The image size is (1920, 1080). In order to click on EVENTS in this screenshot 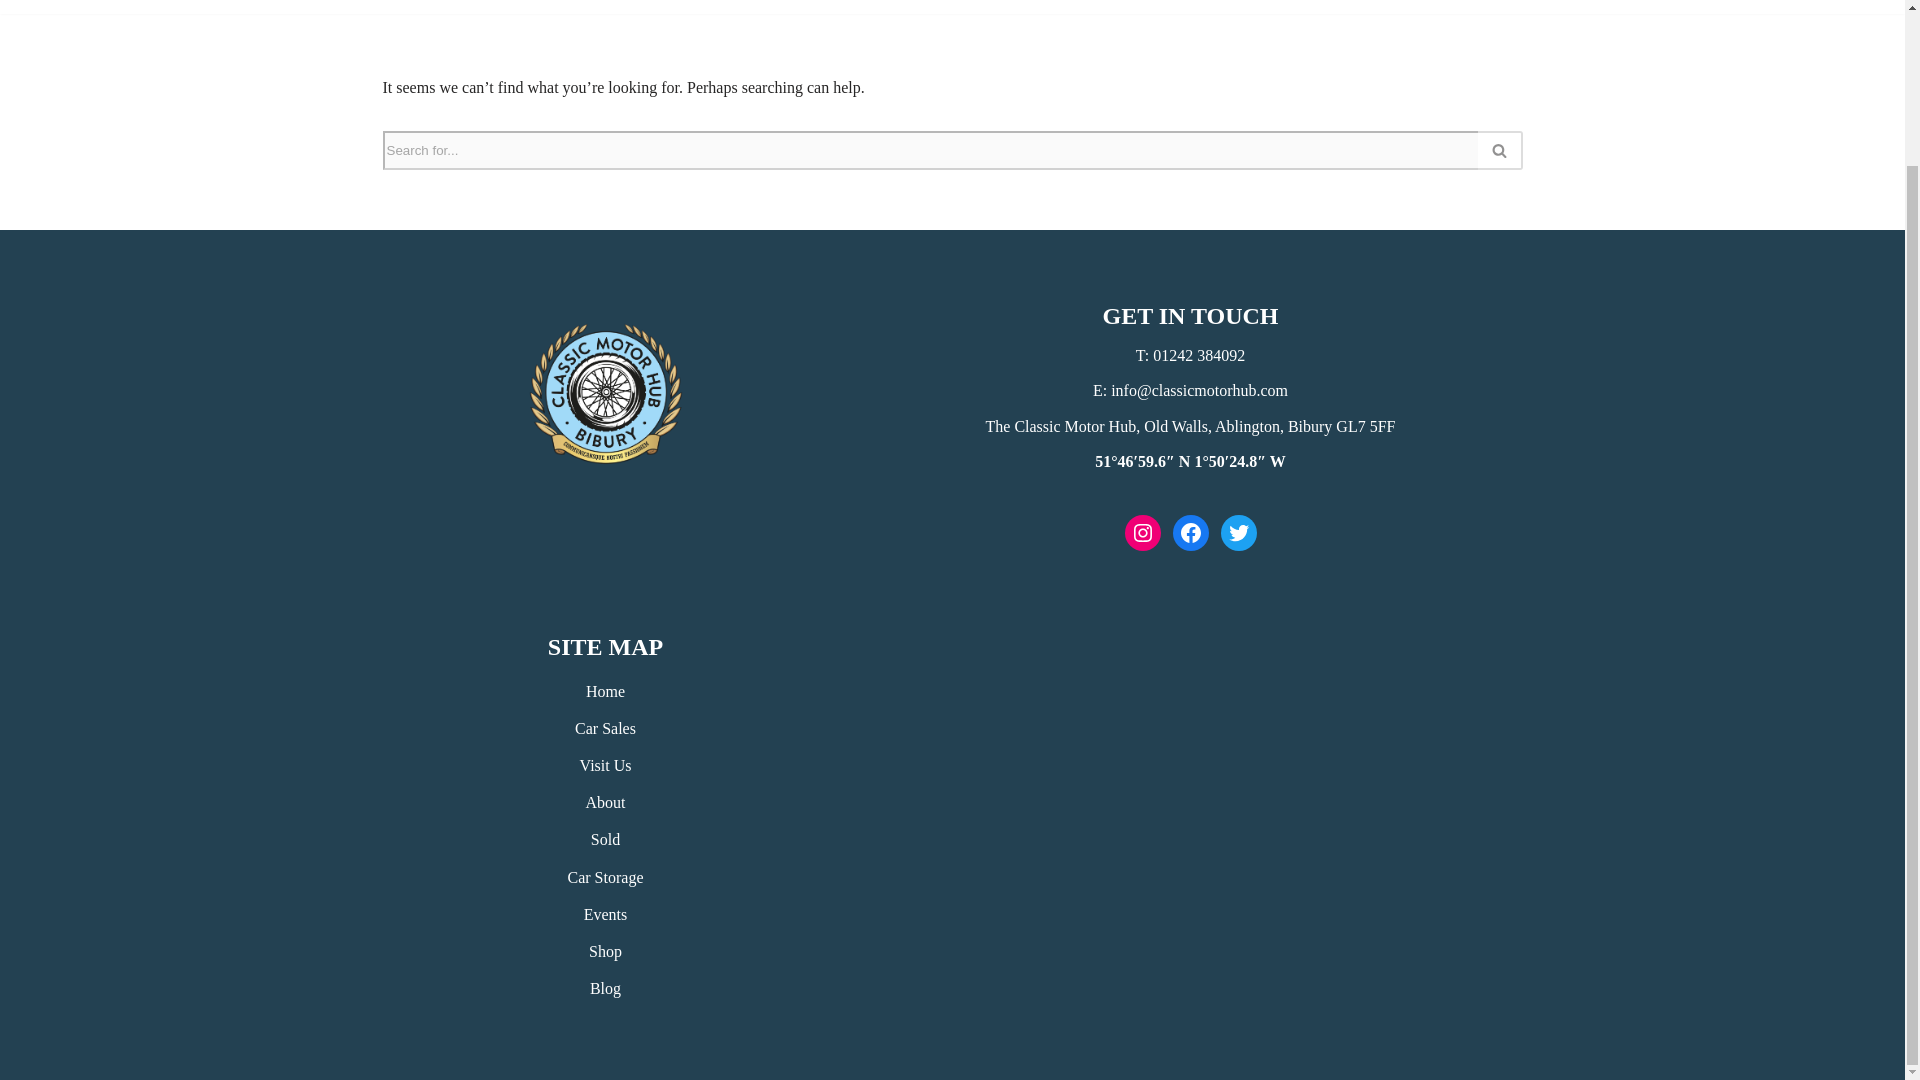, I will do `click(922, 3)`.